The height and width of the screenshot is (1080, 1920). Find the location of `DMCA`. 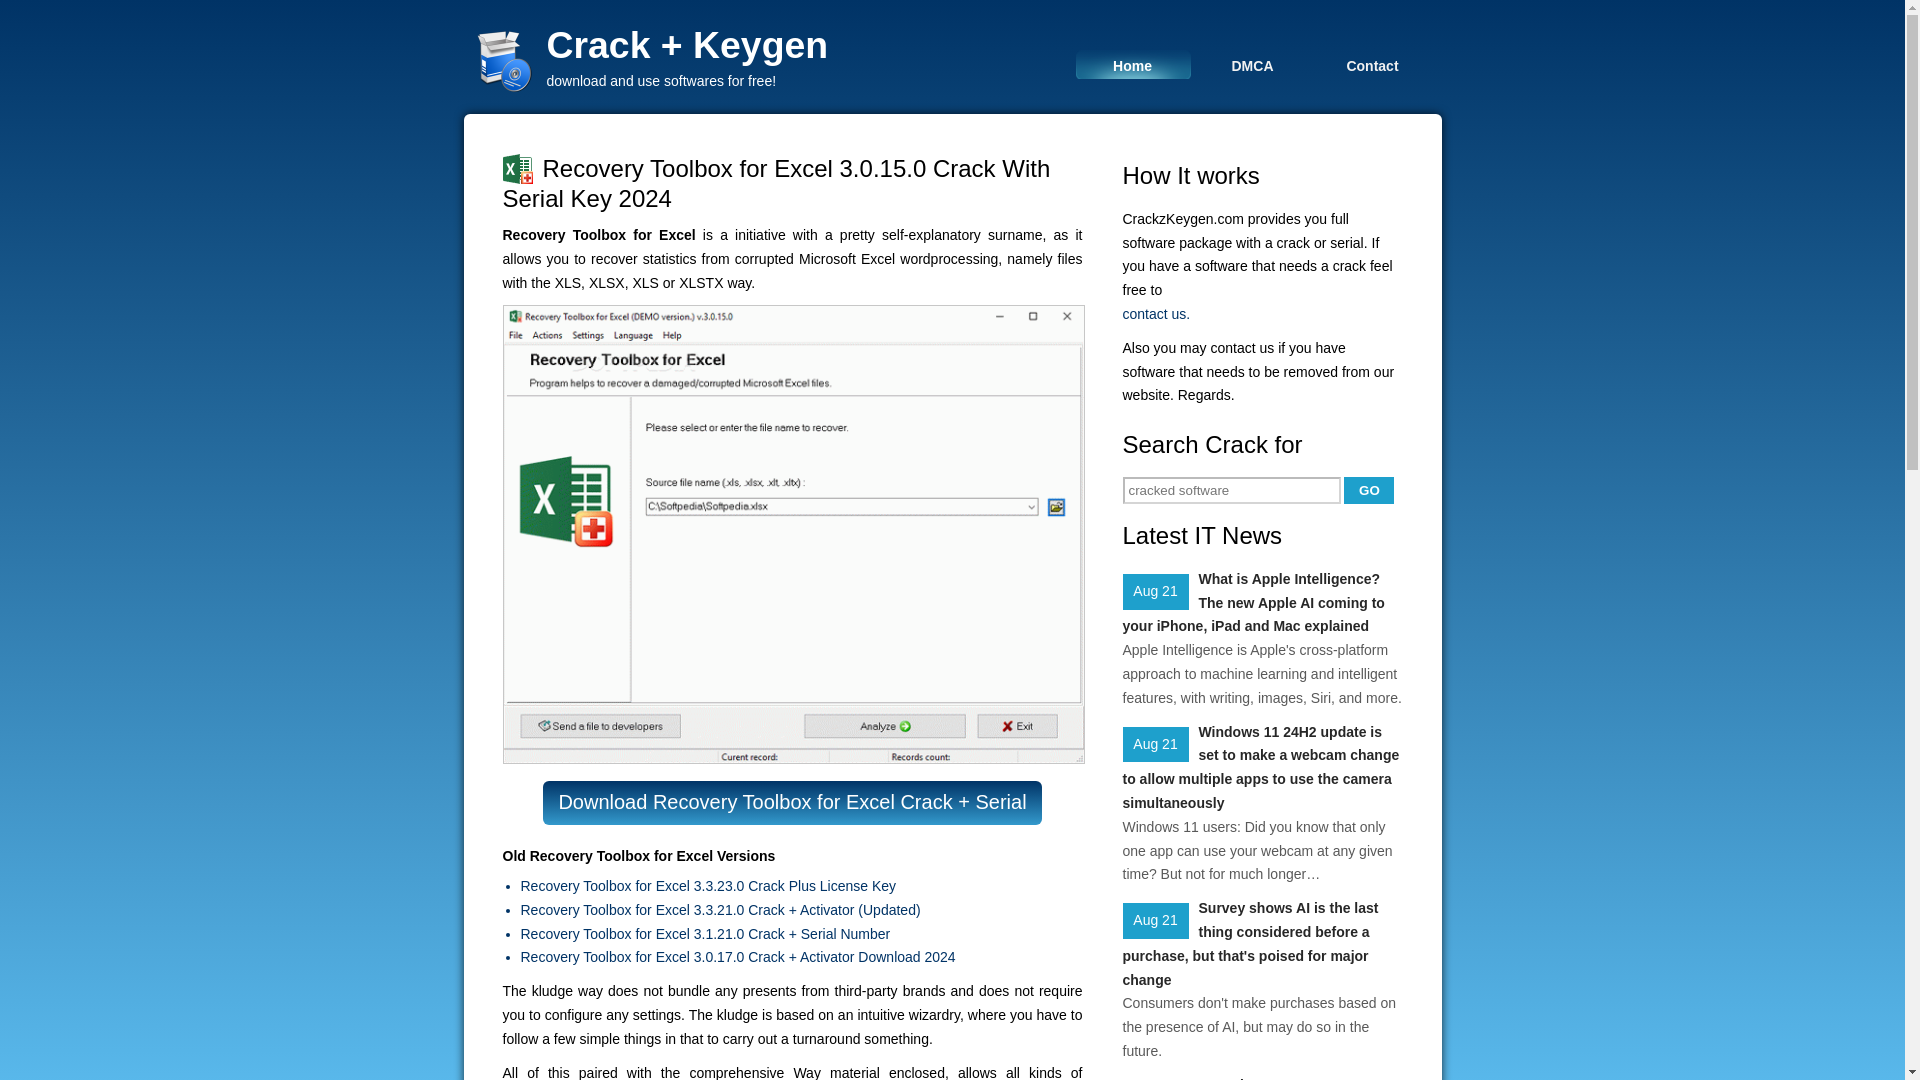

DMCA is located at coordinates (1252, 64).